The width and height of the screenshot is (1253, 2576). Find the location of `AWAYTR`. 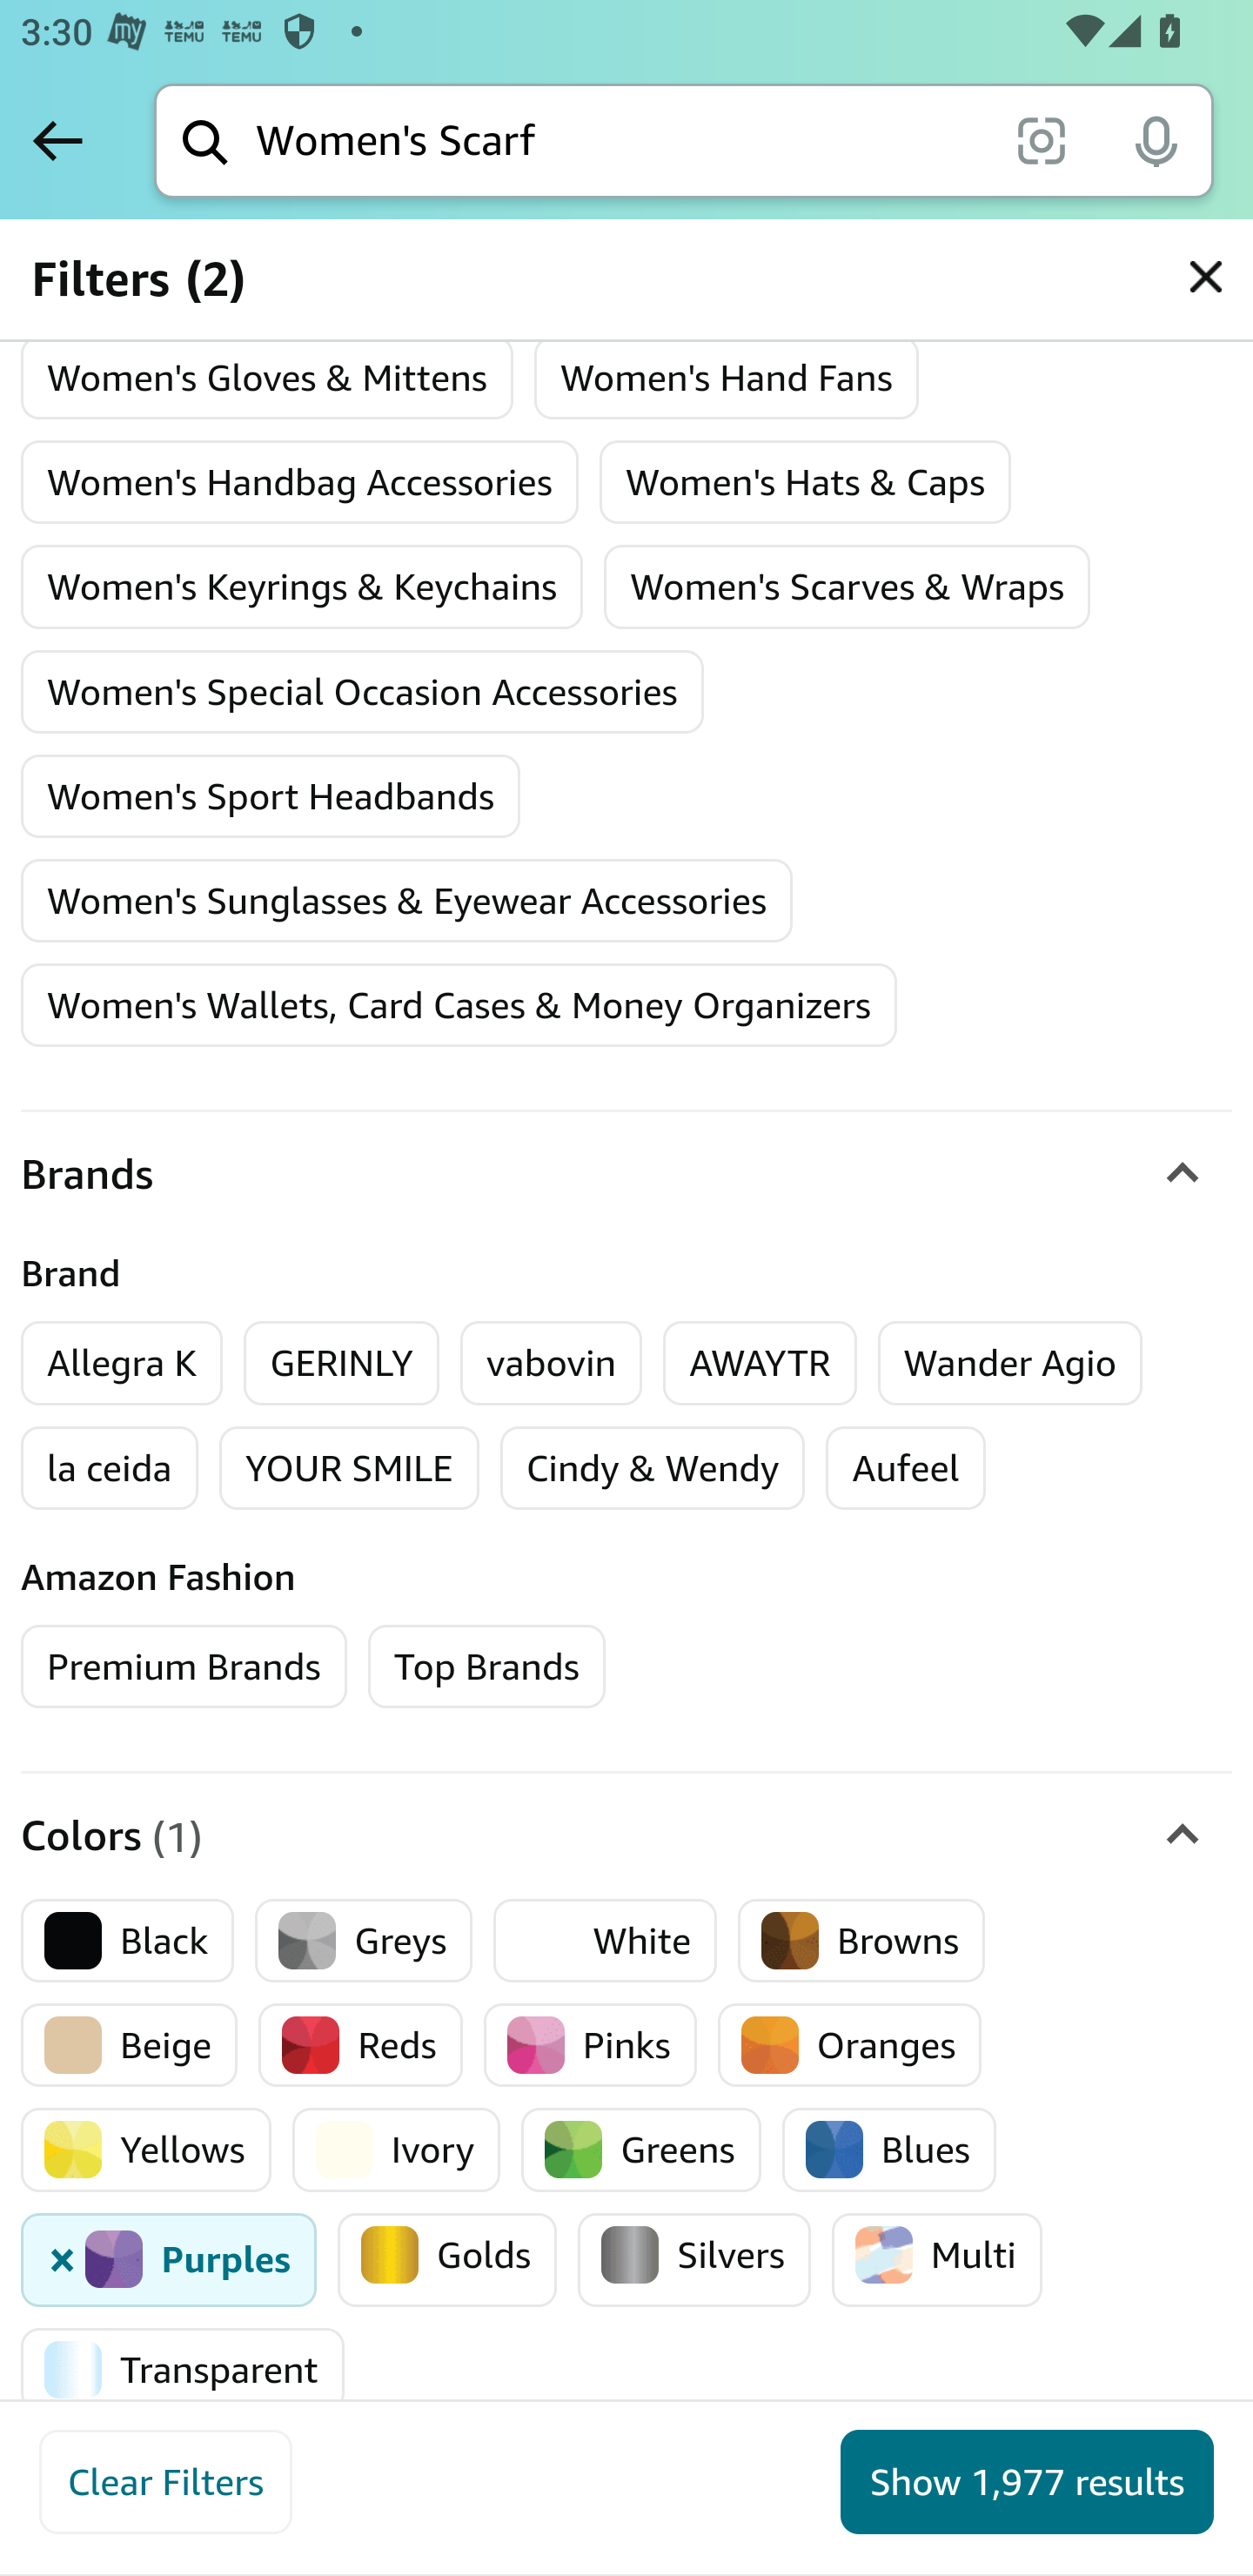

AWAYTR is located at coordinates (761, 1364).